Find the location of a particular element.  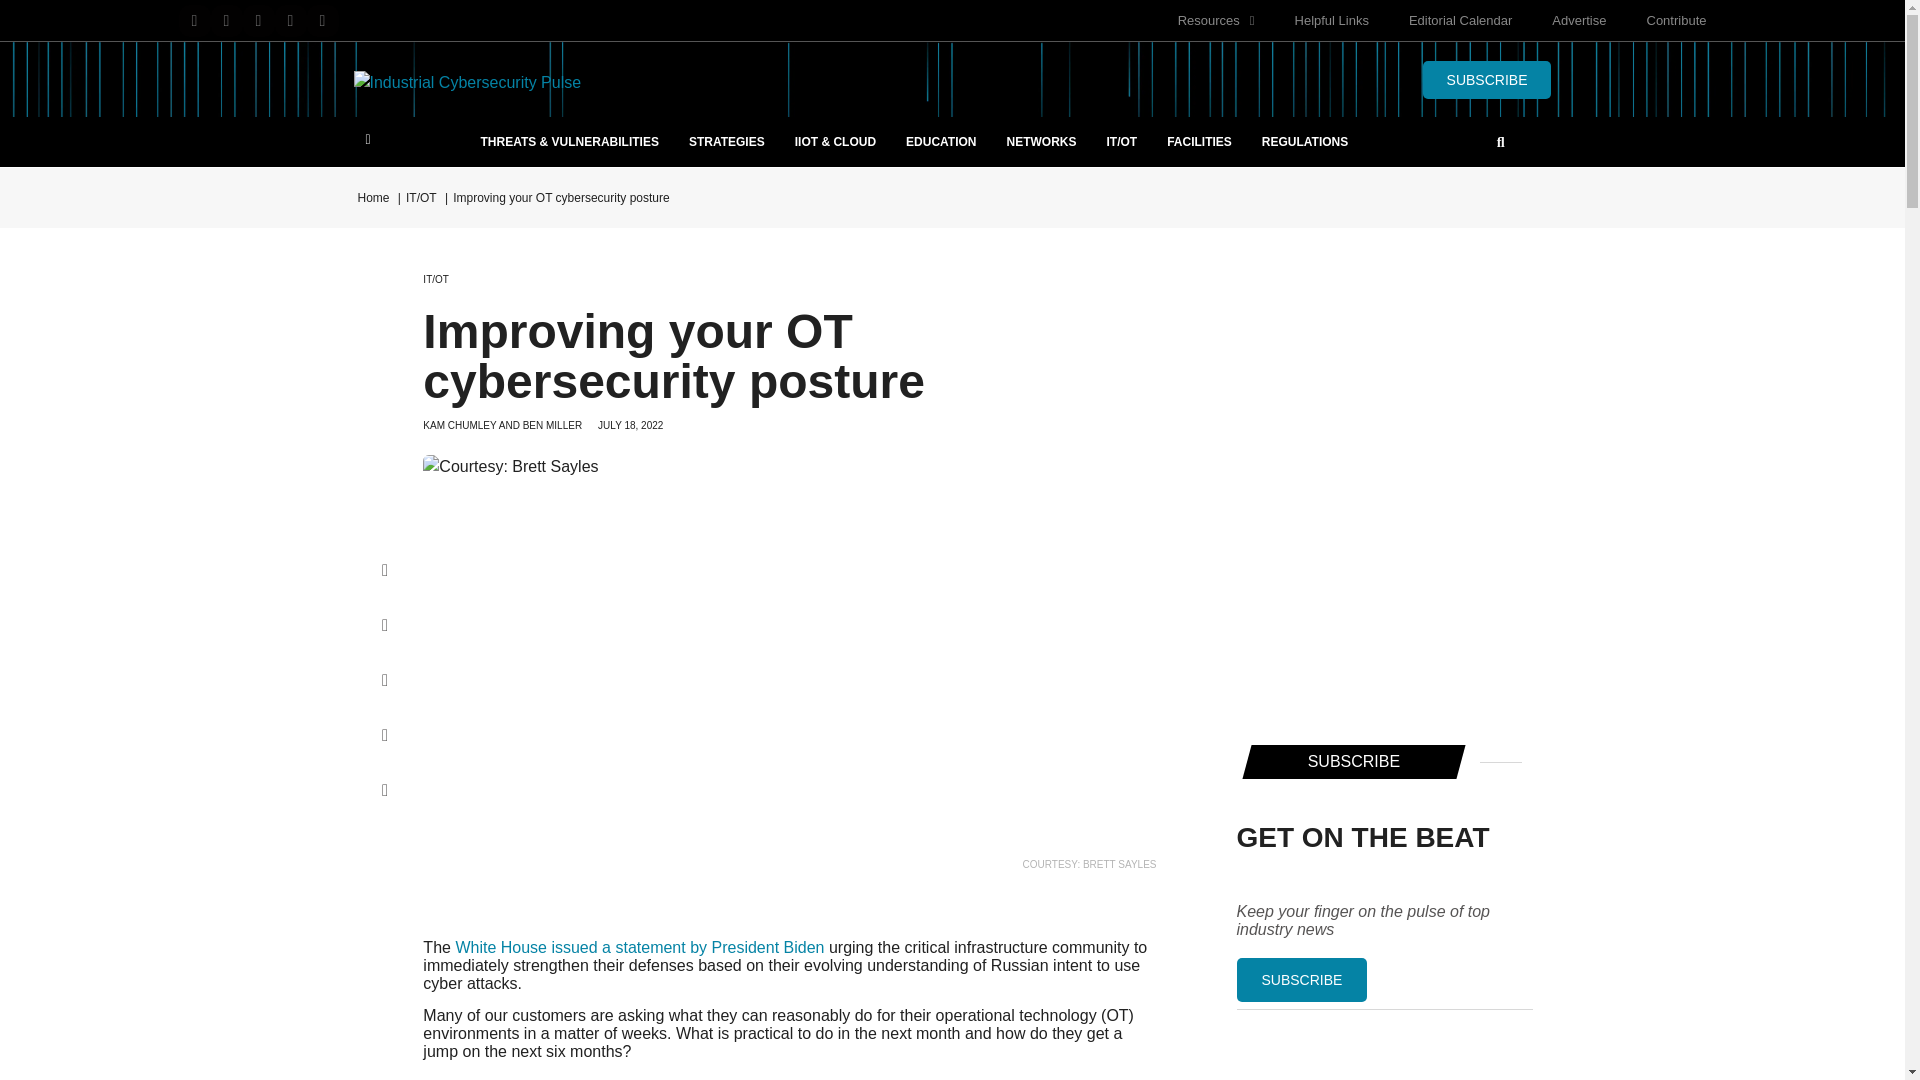

Editorial Calendar is located at coordinates (1460, 20).